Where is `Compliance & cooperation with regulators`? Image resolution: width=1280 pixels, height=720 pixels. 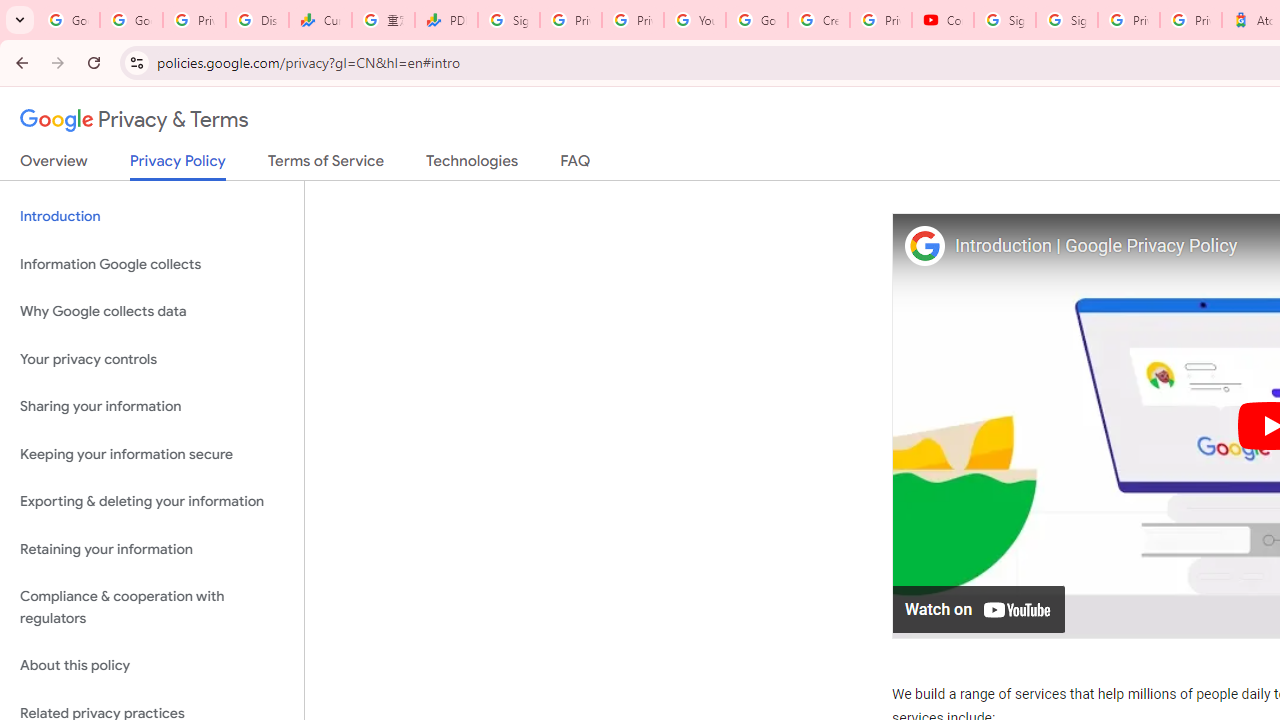
Compliance & cooperation with regulators is located at coordinates (152, 608).